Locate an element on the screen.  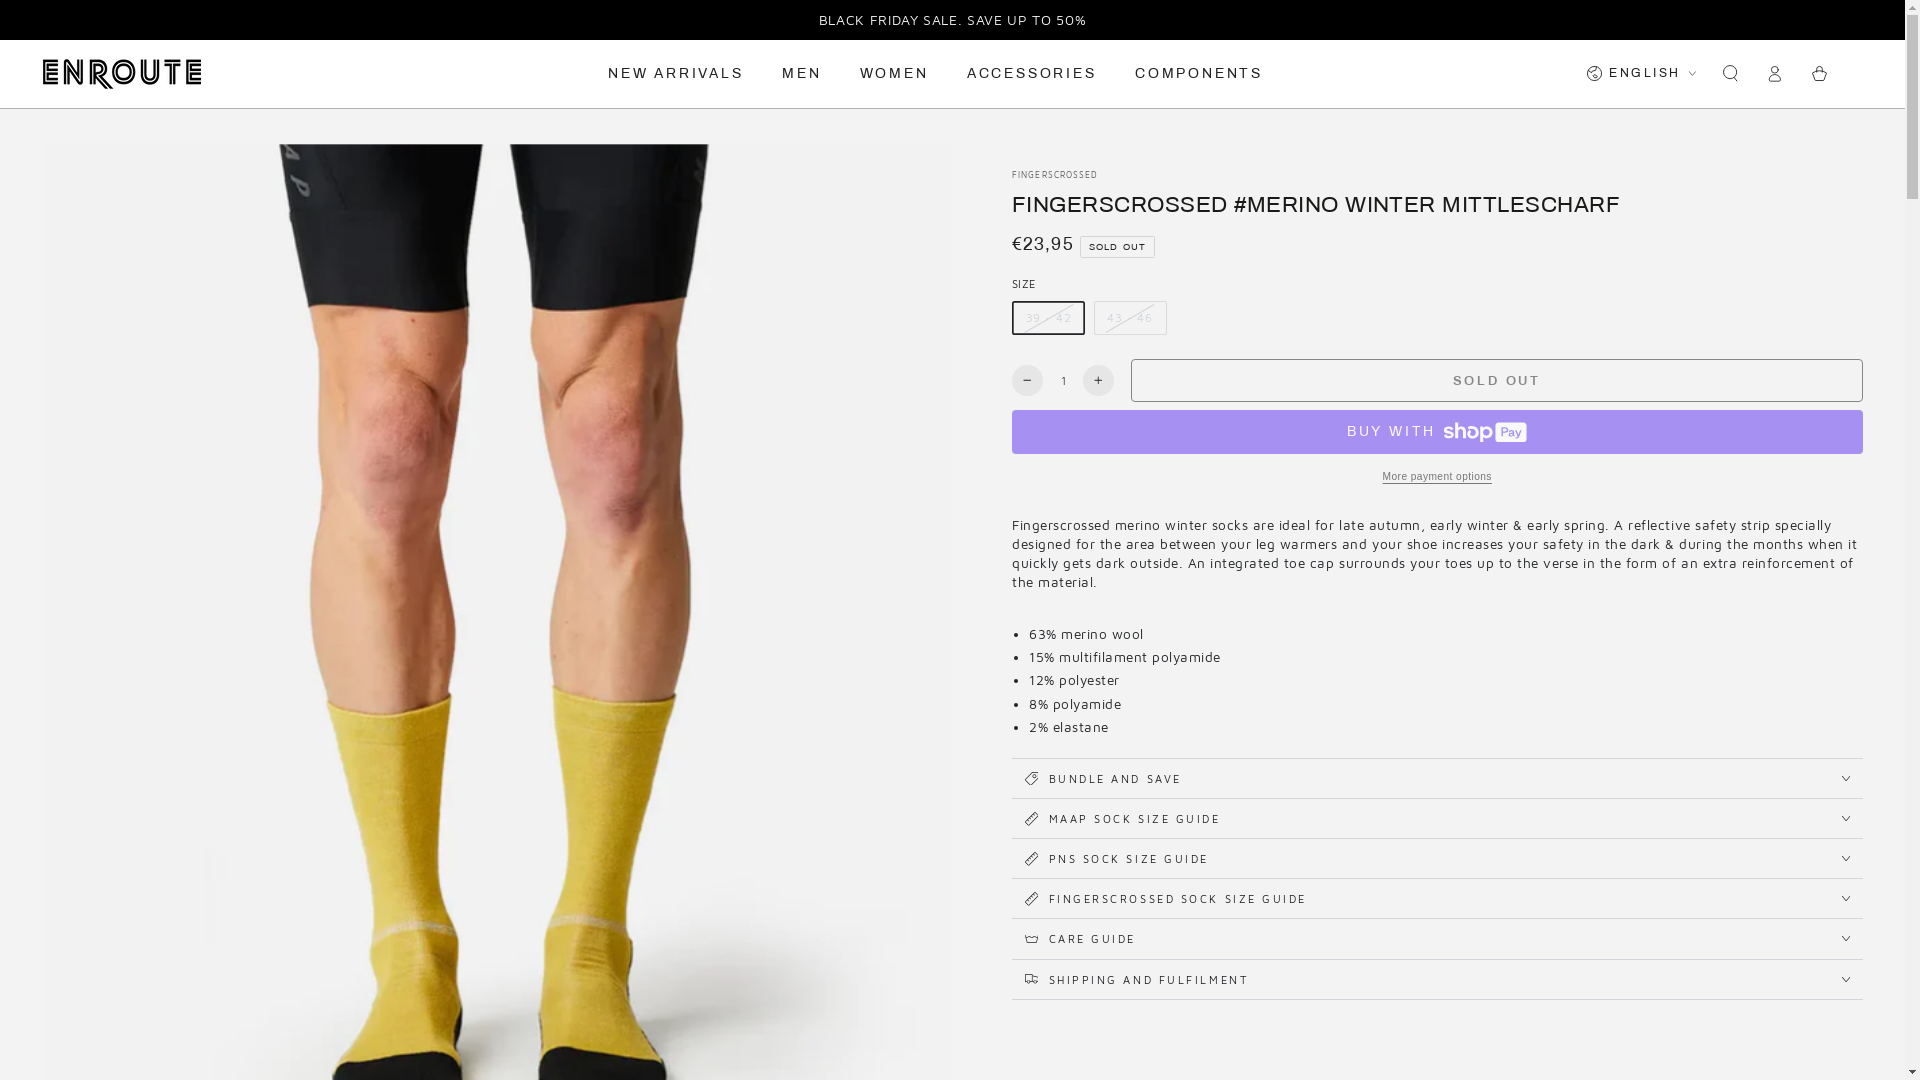
Log in is located at coordinates (1775, 74).